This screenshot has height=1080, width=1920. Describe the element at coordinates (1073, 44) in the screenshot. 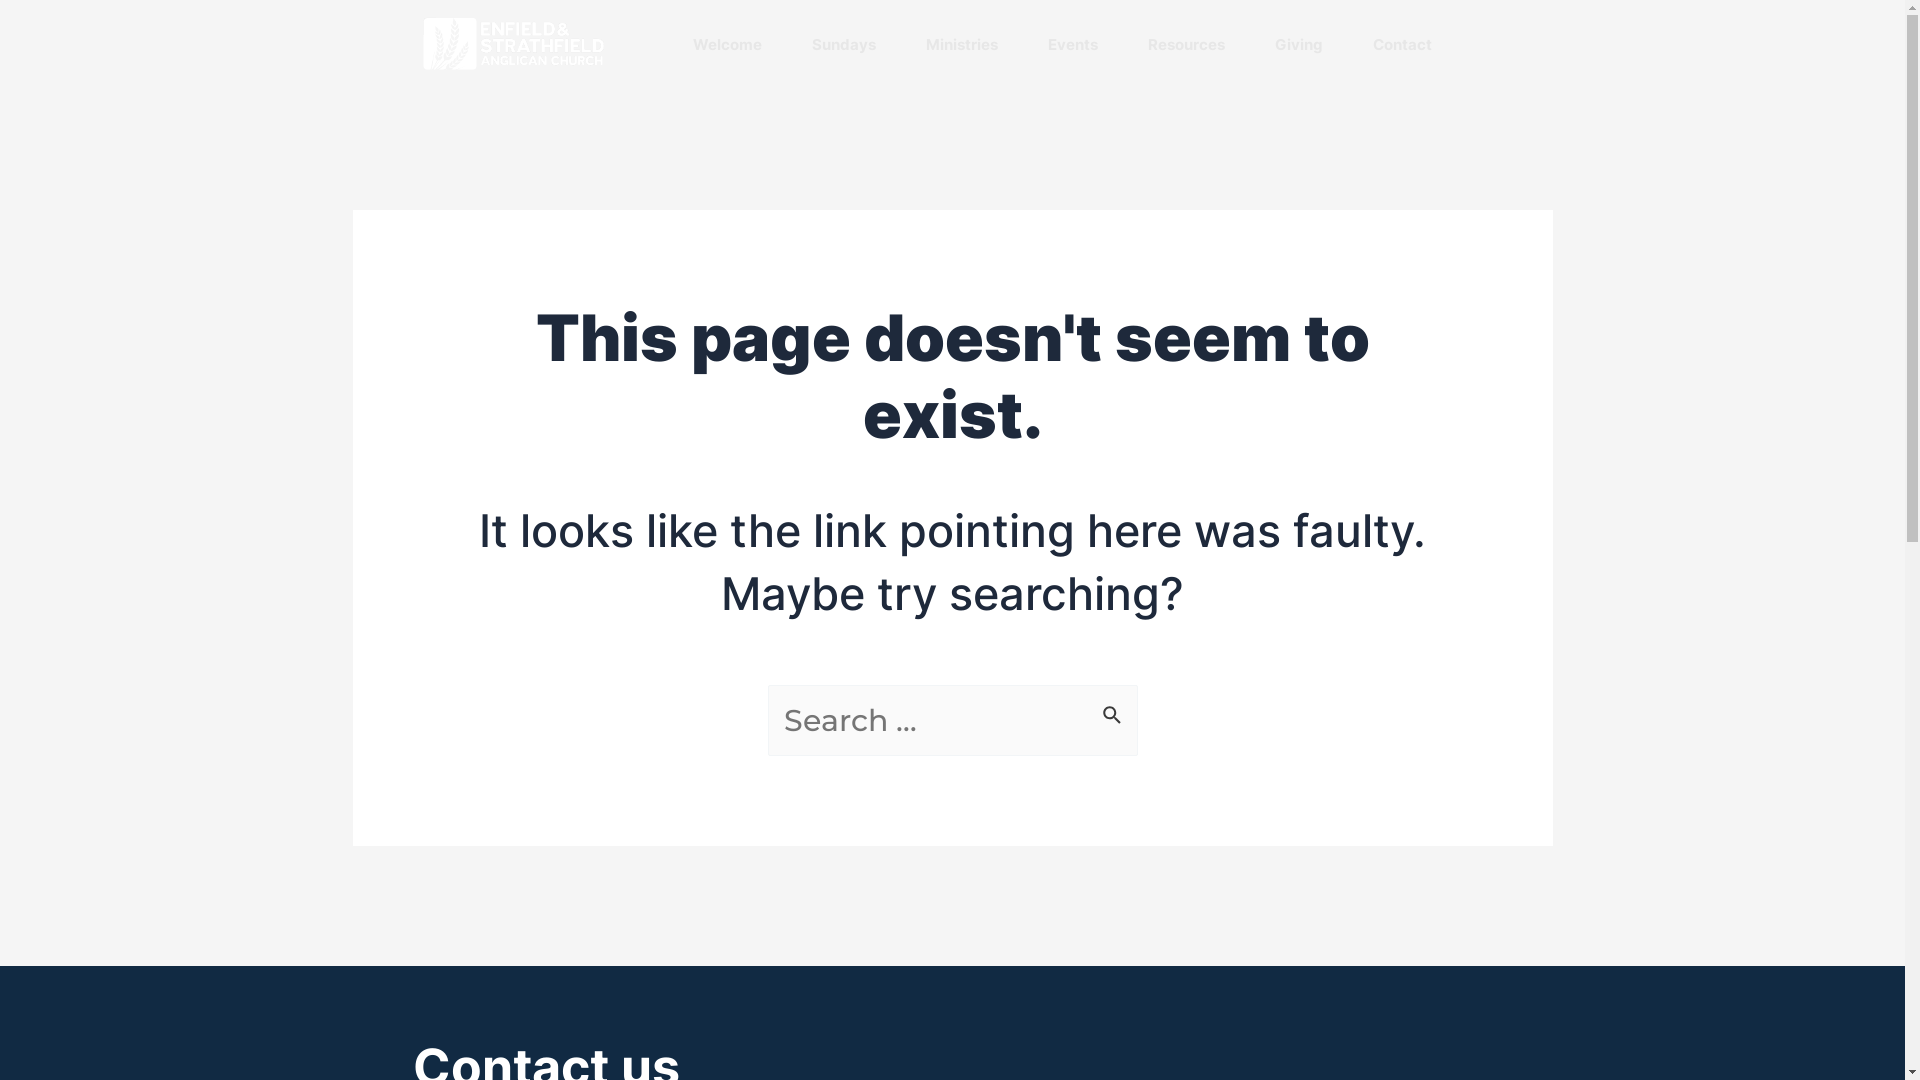

I see `Events` at that location.